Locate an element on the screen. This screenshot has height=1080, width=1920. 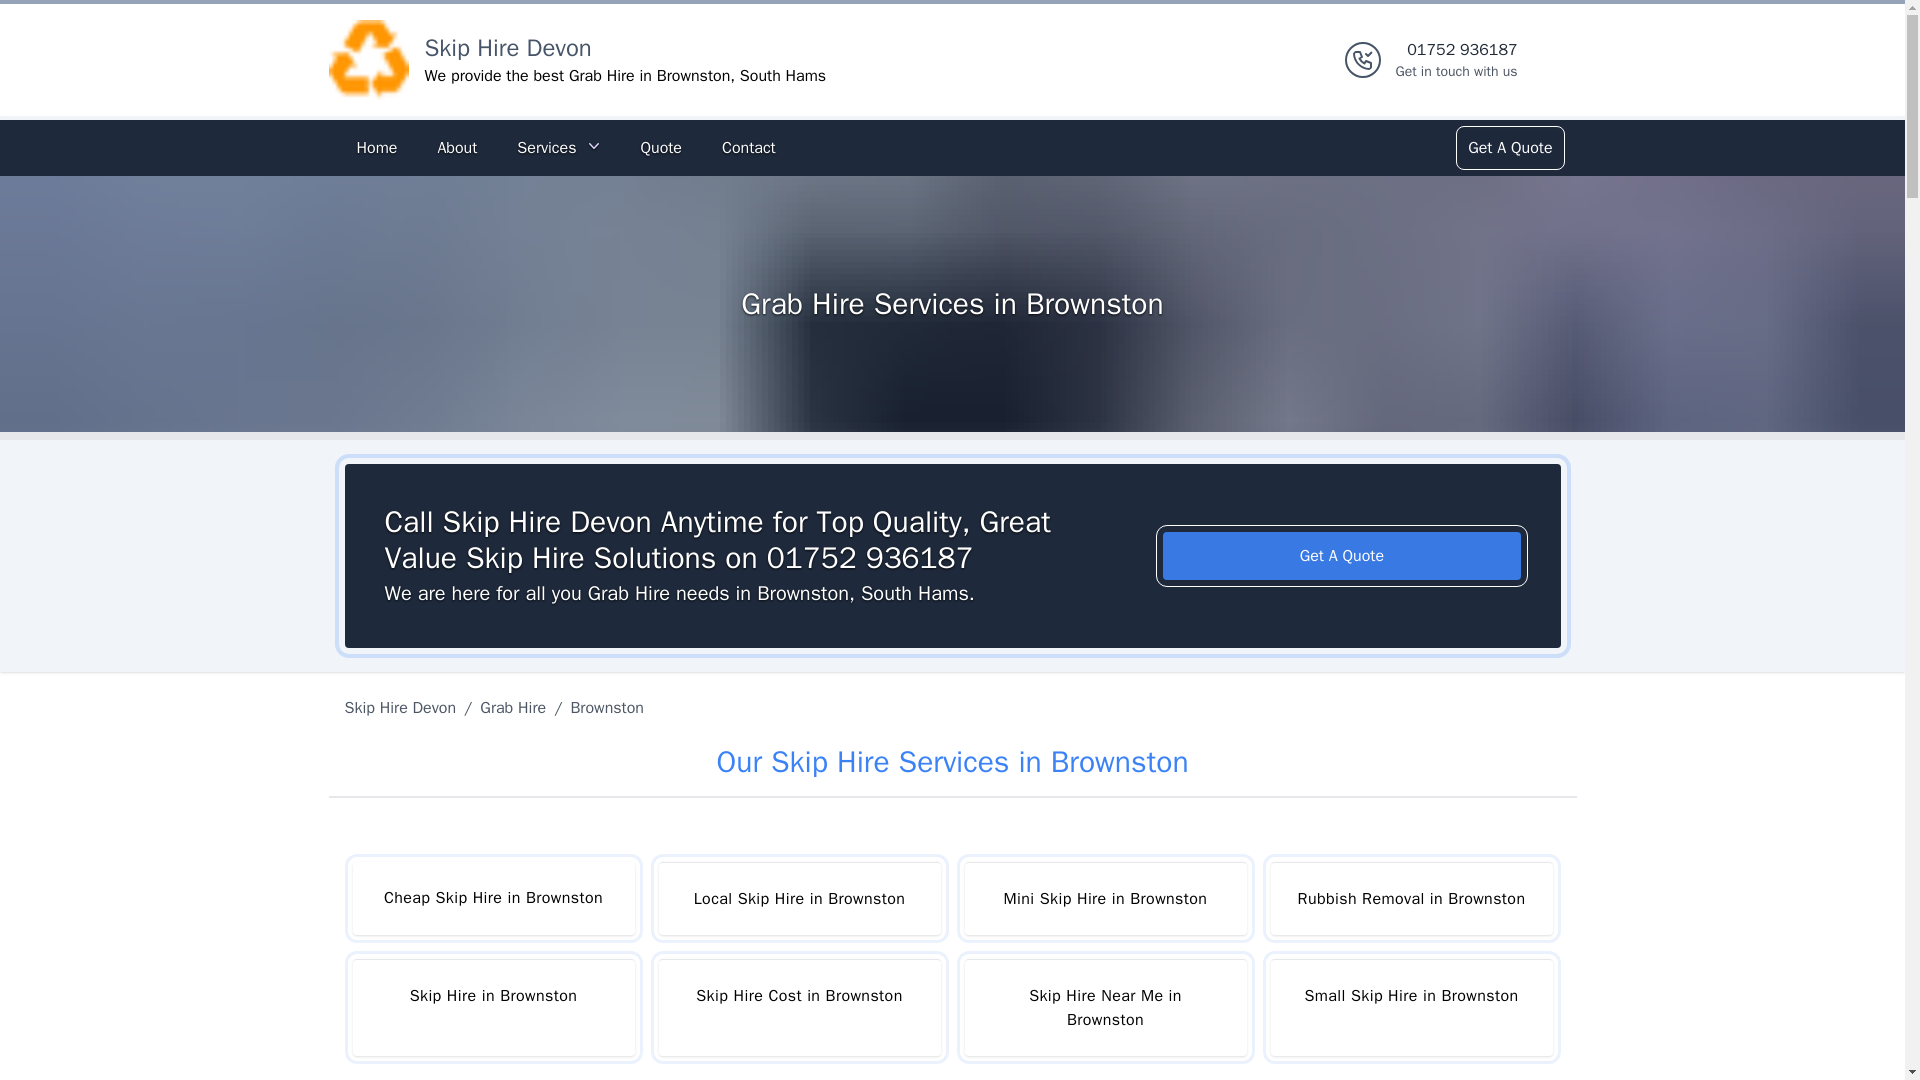
Grab Hire is located at coordinates (513, 708).